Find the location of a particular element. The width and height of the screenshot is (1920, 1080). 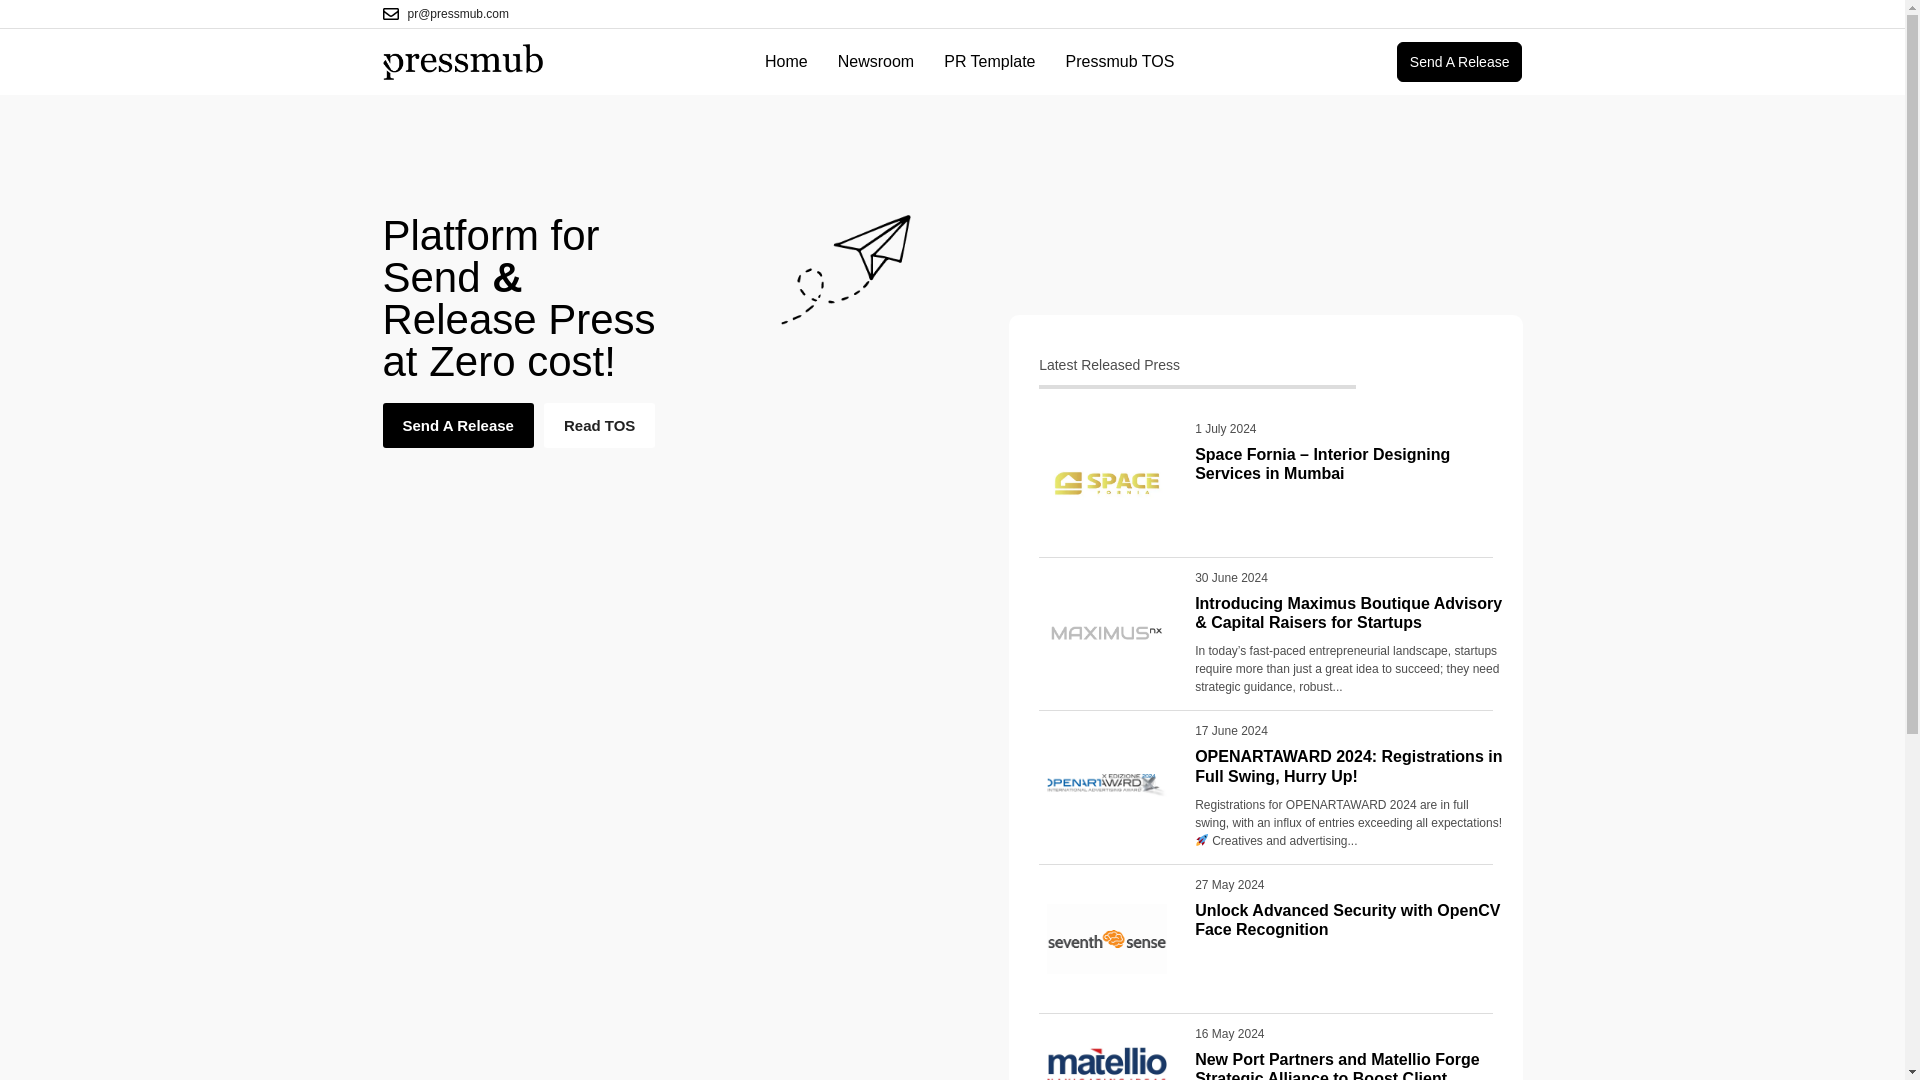

OPENARTAWARD 2024: Registrations in Full Swing, Hurry Up! is located at coordinates (1348, 766).